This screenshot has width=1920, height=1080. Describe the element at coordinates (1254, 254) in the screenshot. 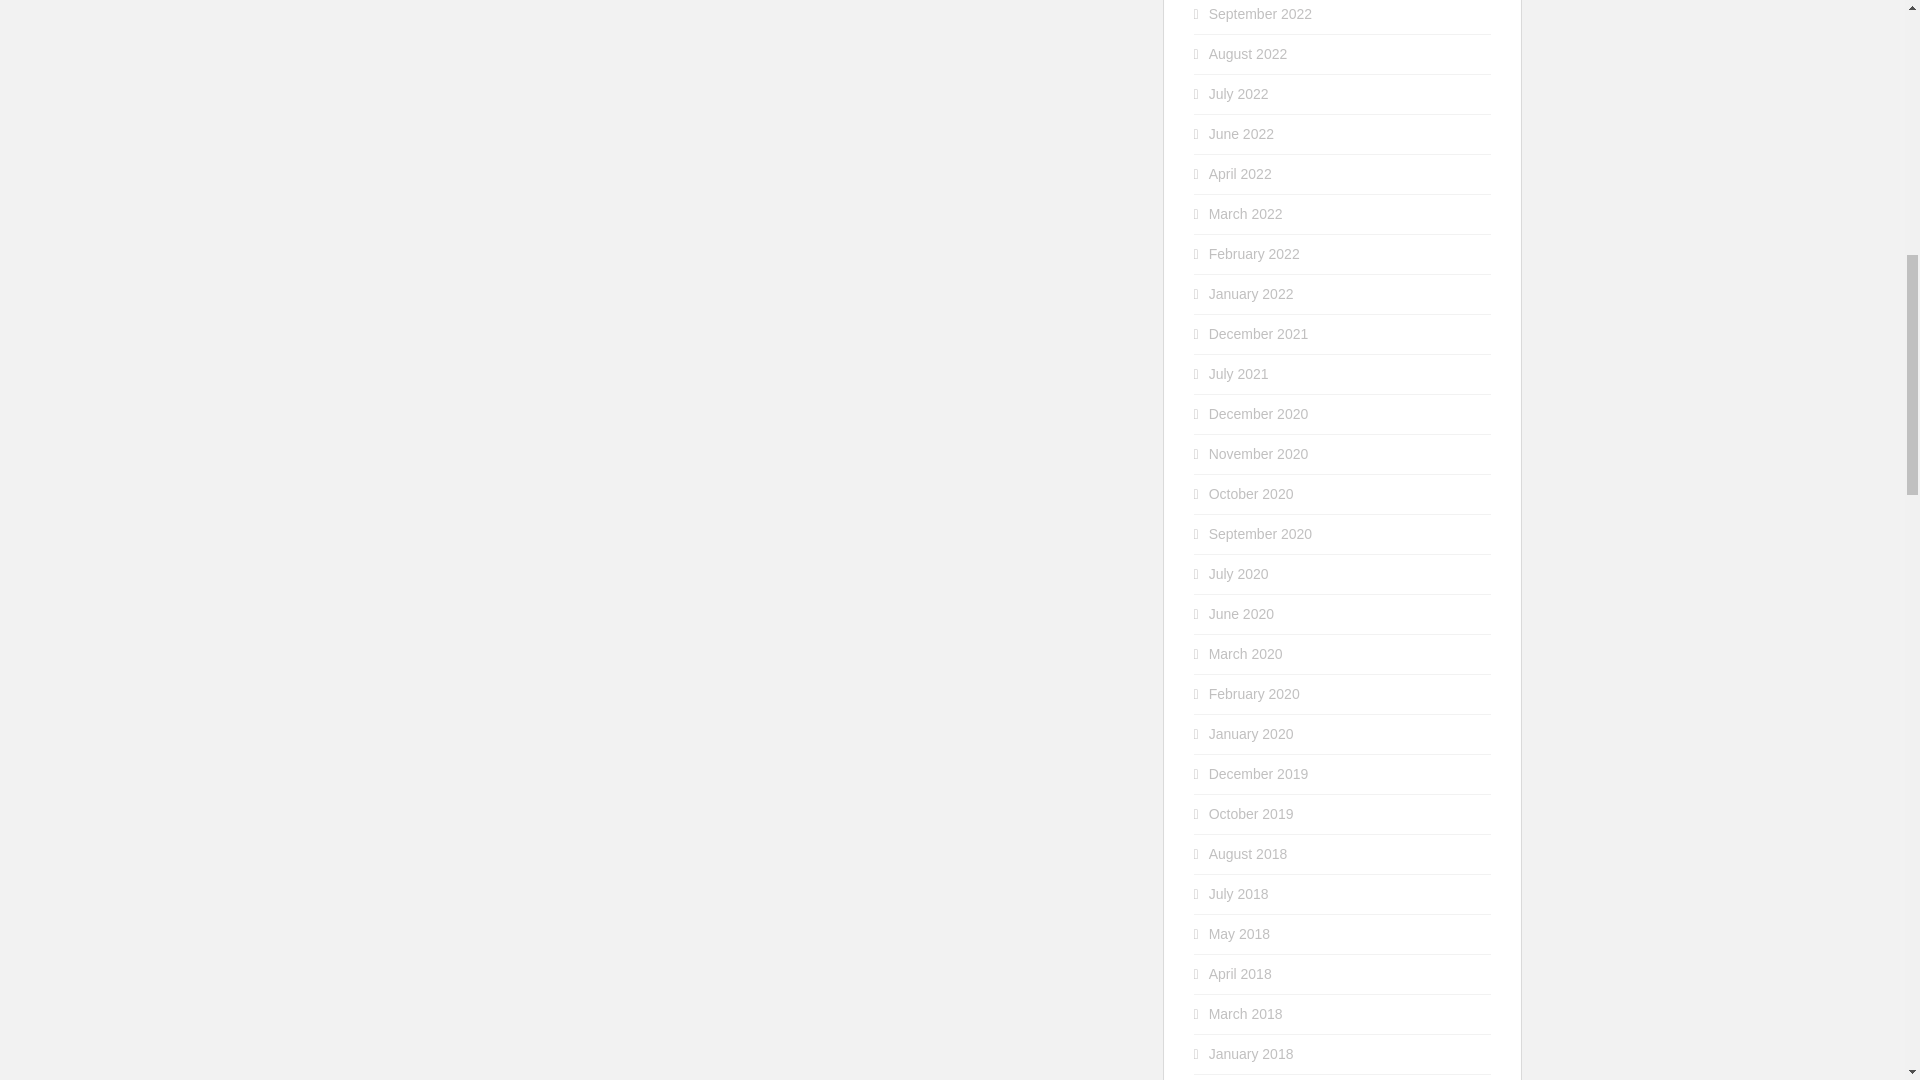

I see `February 2022` at that location.